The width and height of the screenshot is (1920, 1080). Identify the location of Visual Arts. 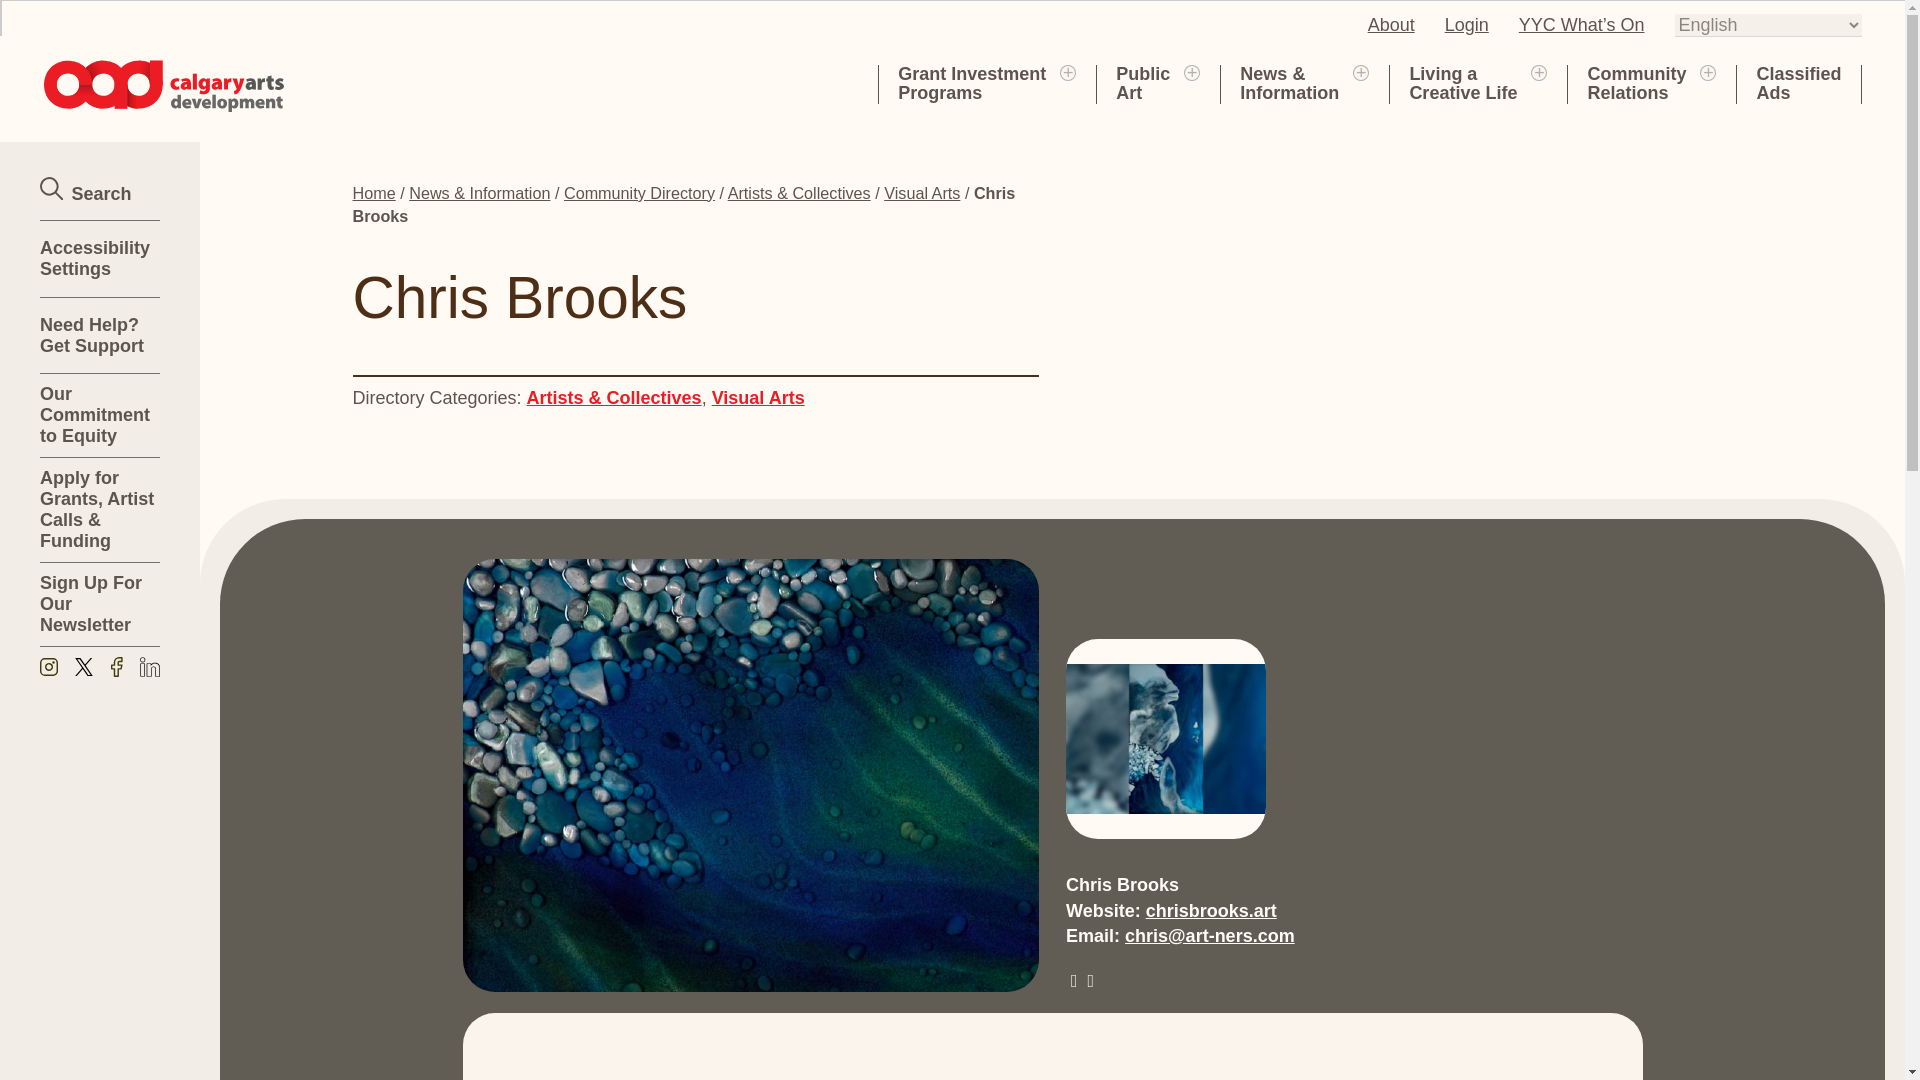
(1192, 71).